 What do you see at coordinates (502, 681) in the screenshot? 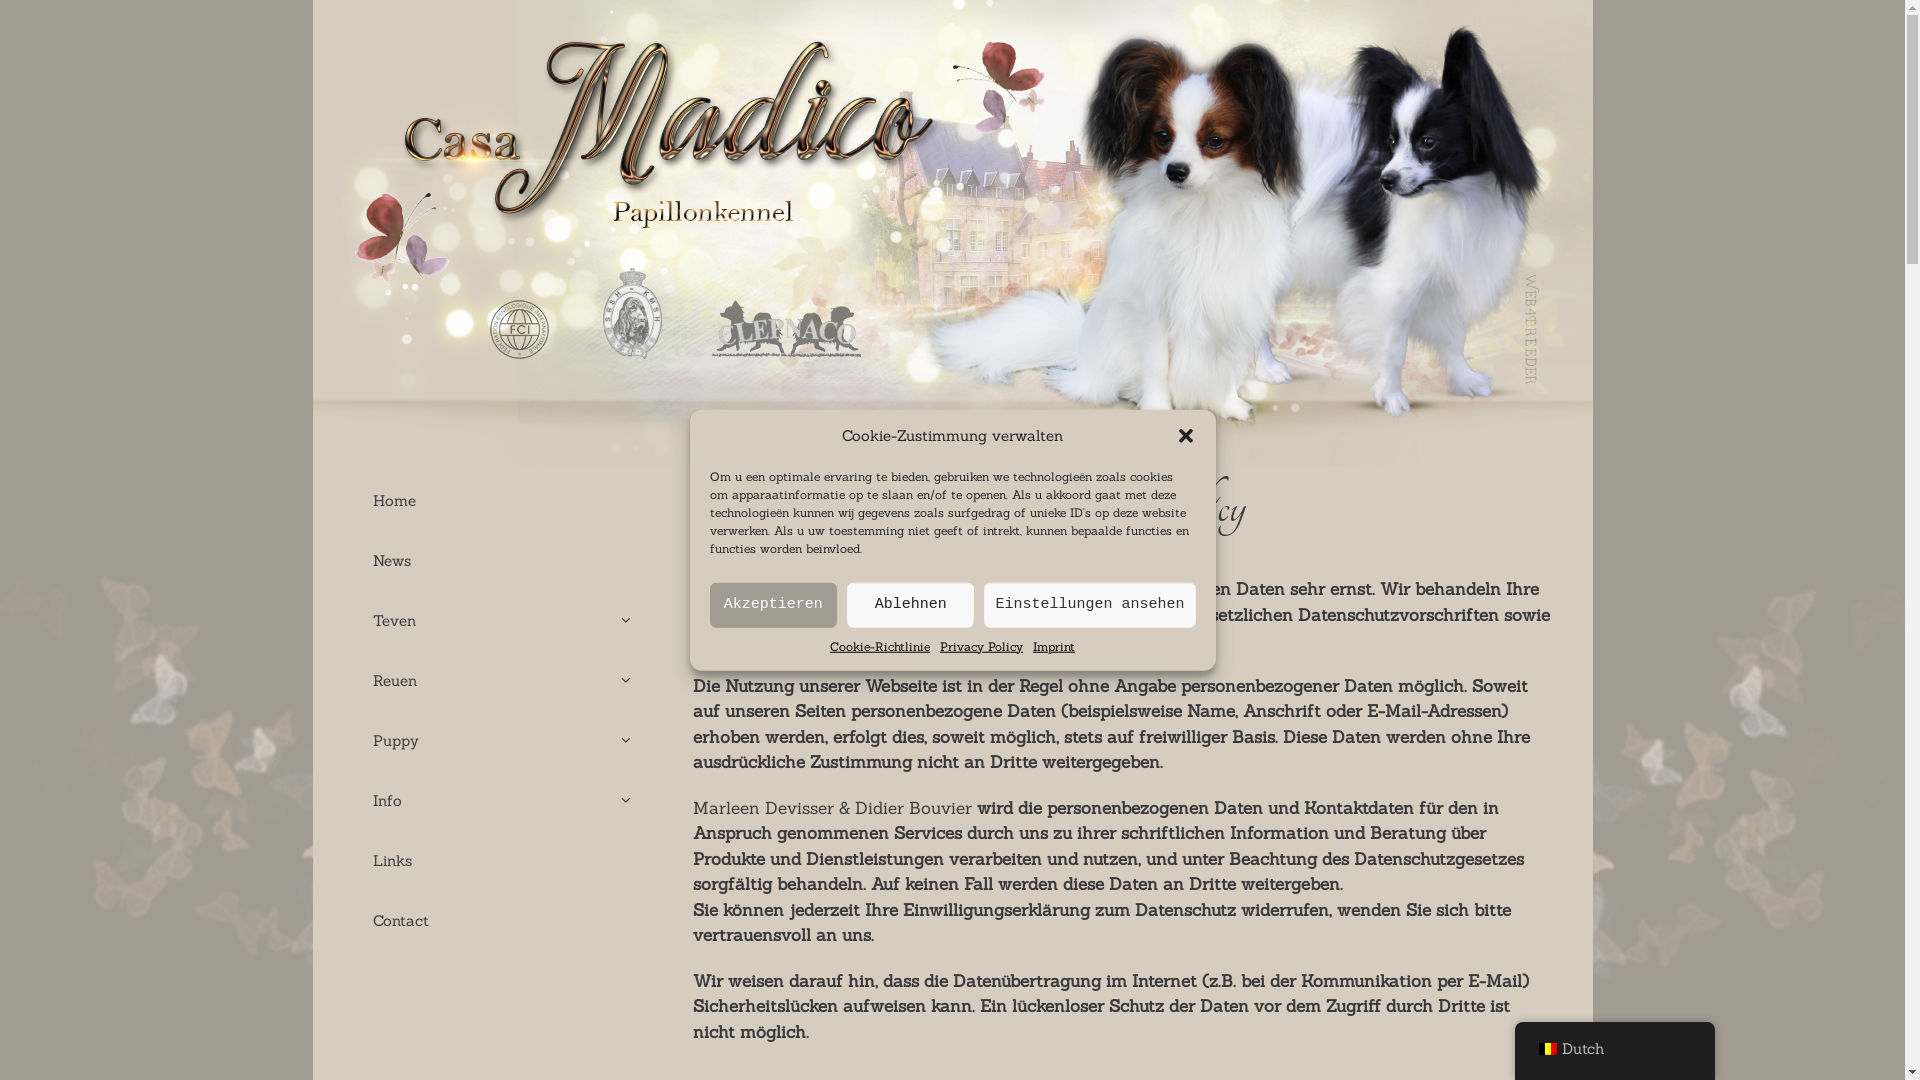
I see `Reuen` at bounding box center [502, 681].